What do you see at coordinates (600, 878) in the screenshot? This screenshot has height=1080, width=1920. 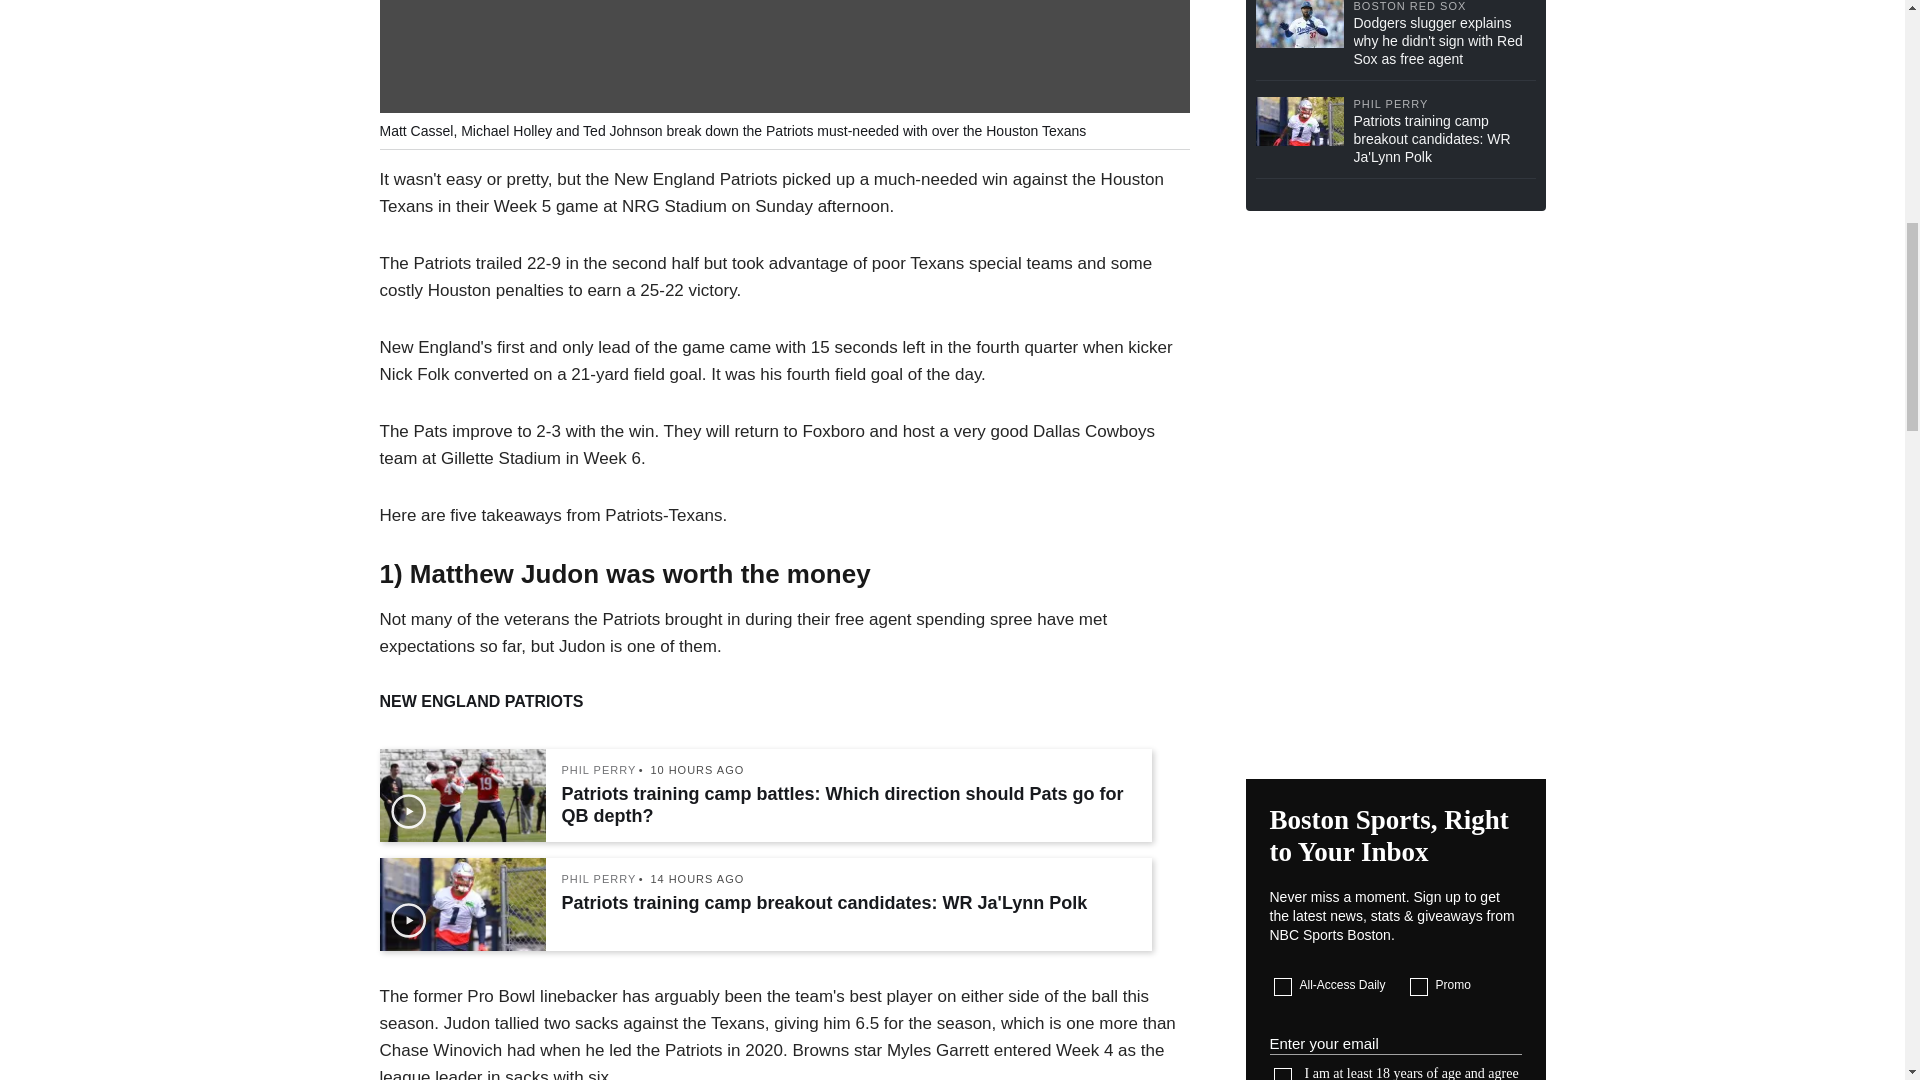 I see `PHIL PERRY` at bounding box center [600, 878].